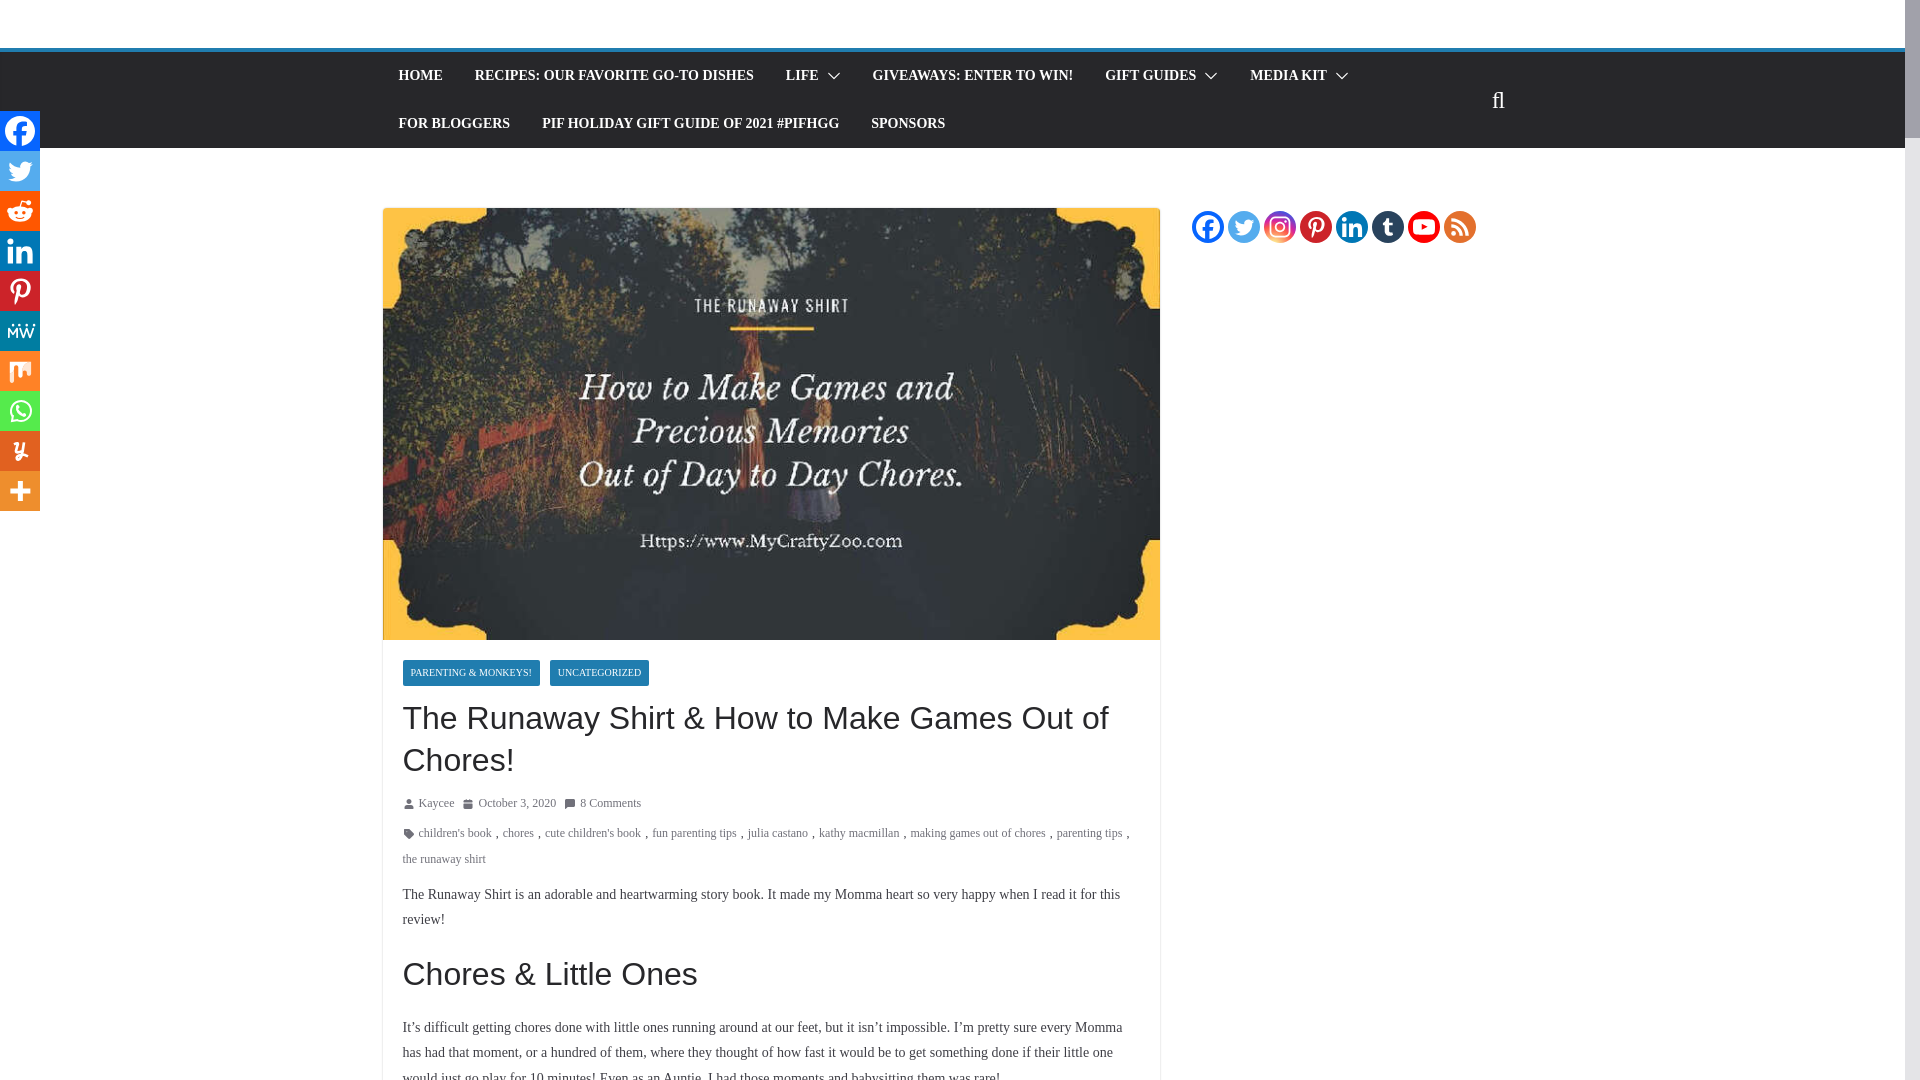 The width and height of the screenshot is (1920, 1080). Describe the element at coordinates (20, 331) in the screenshot. I see `MeWe` at that location.